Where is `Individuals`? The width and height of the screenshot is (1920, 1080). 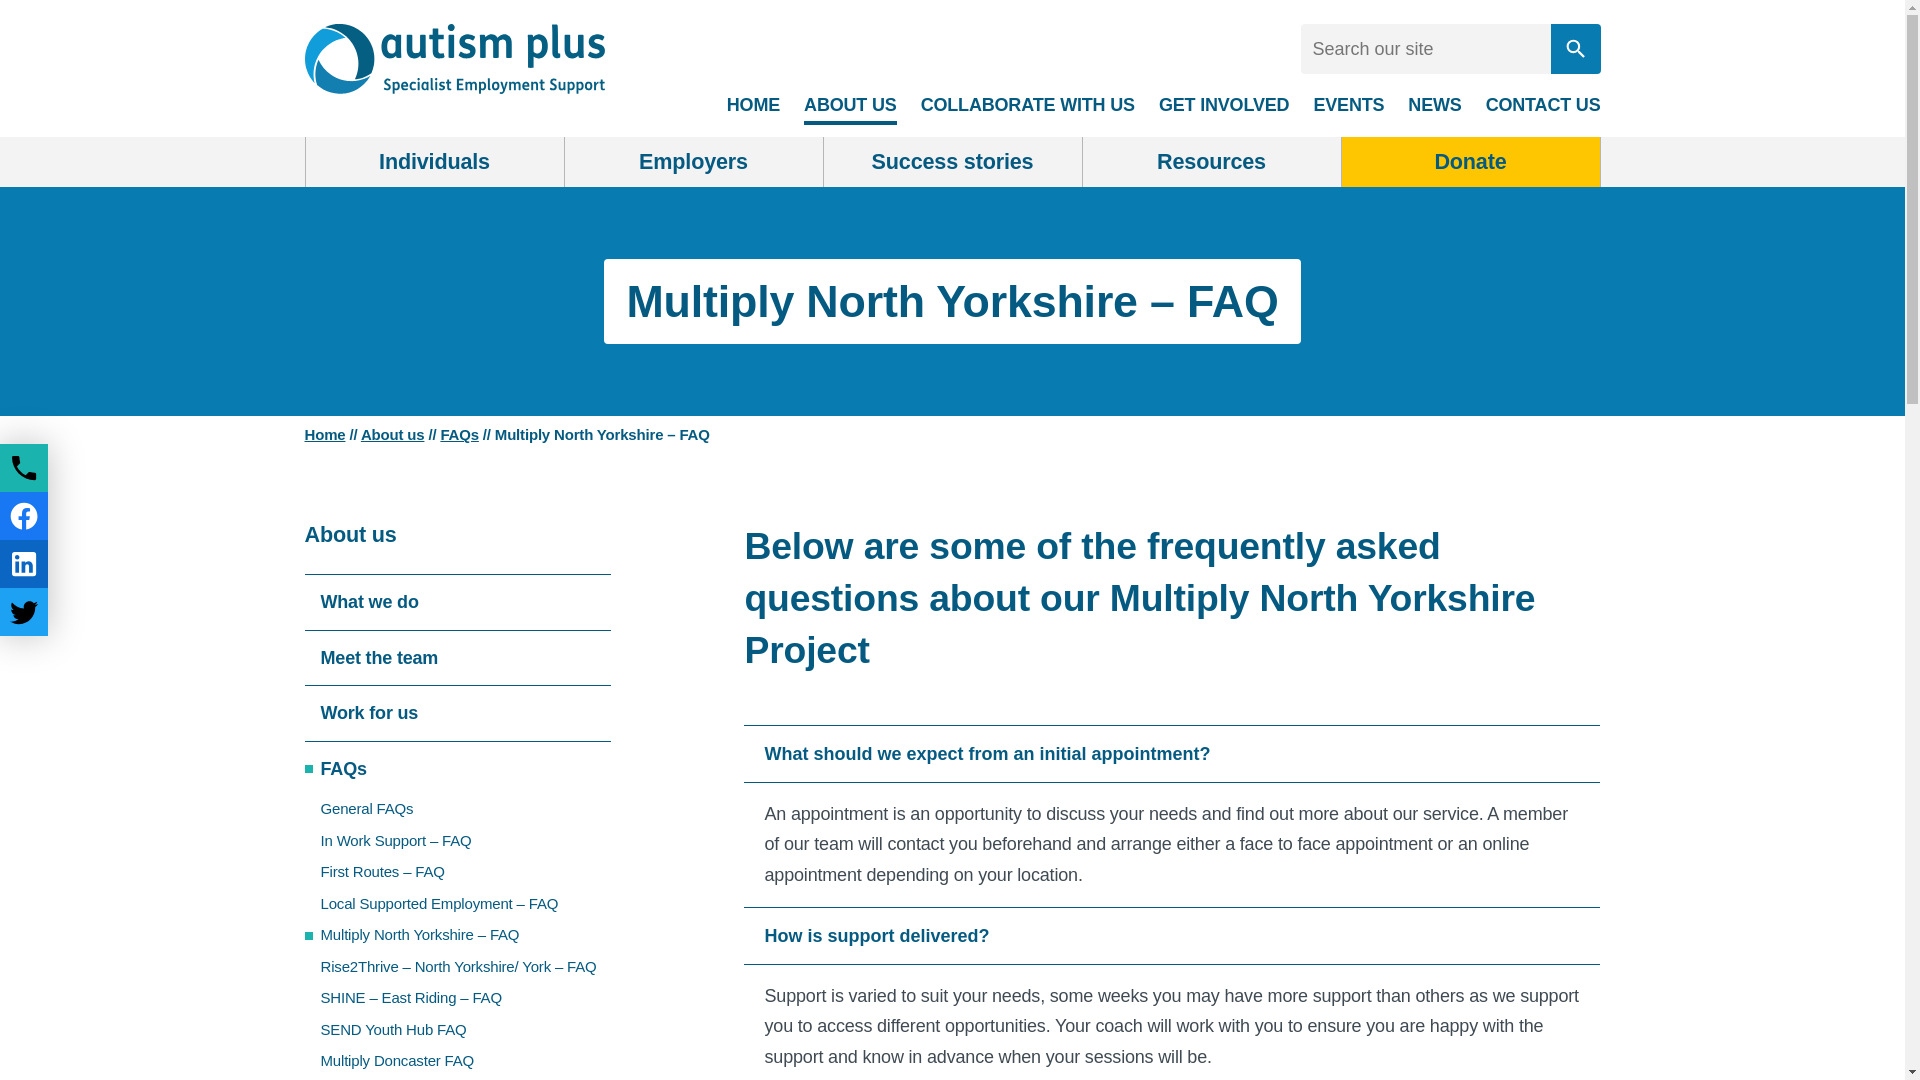 Individuals is located at coordinates (434, 162).